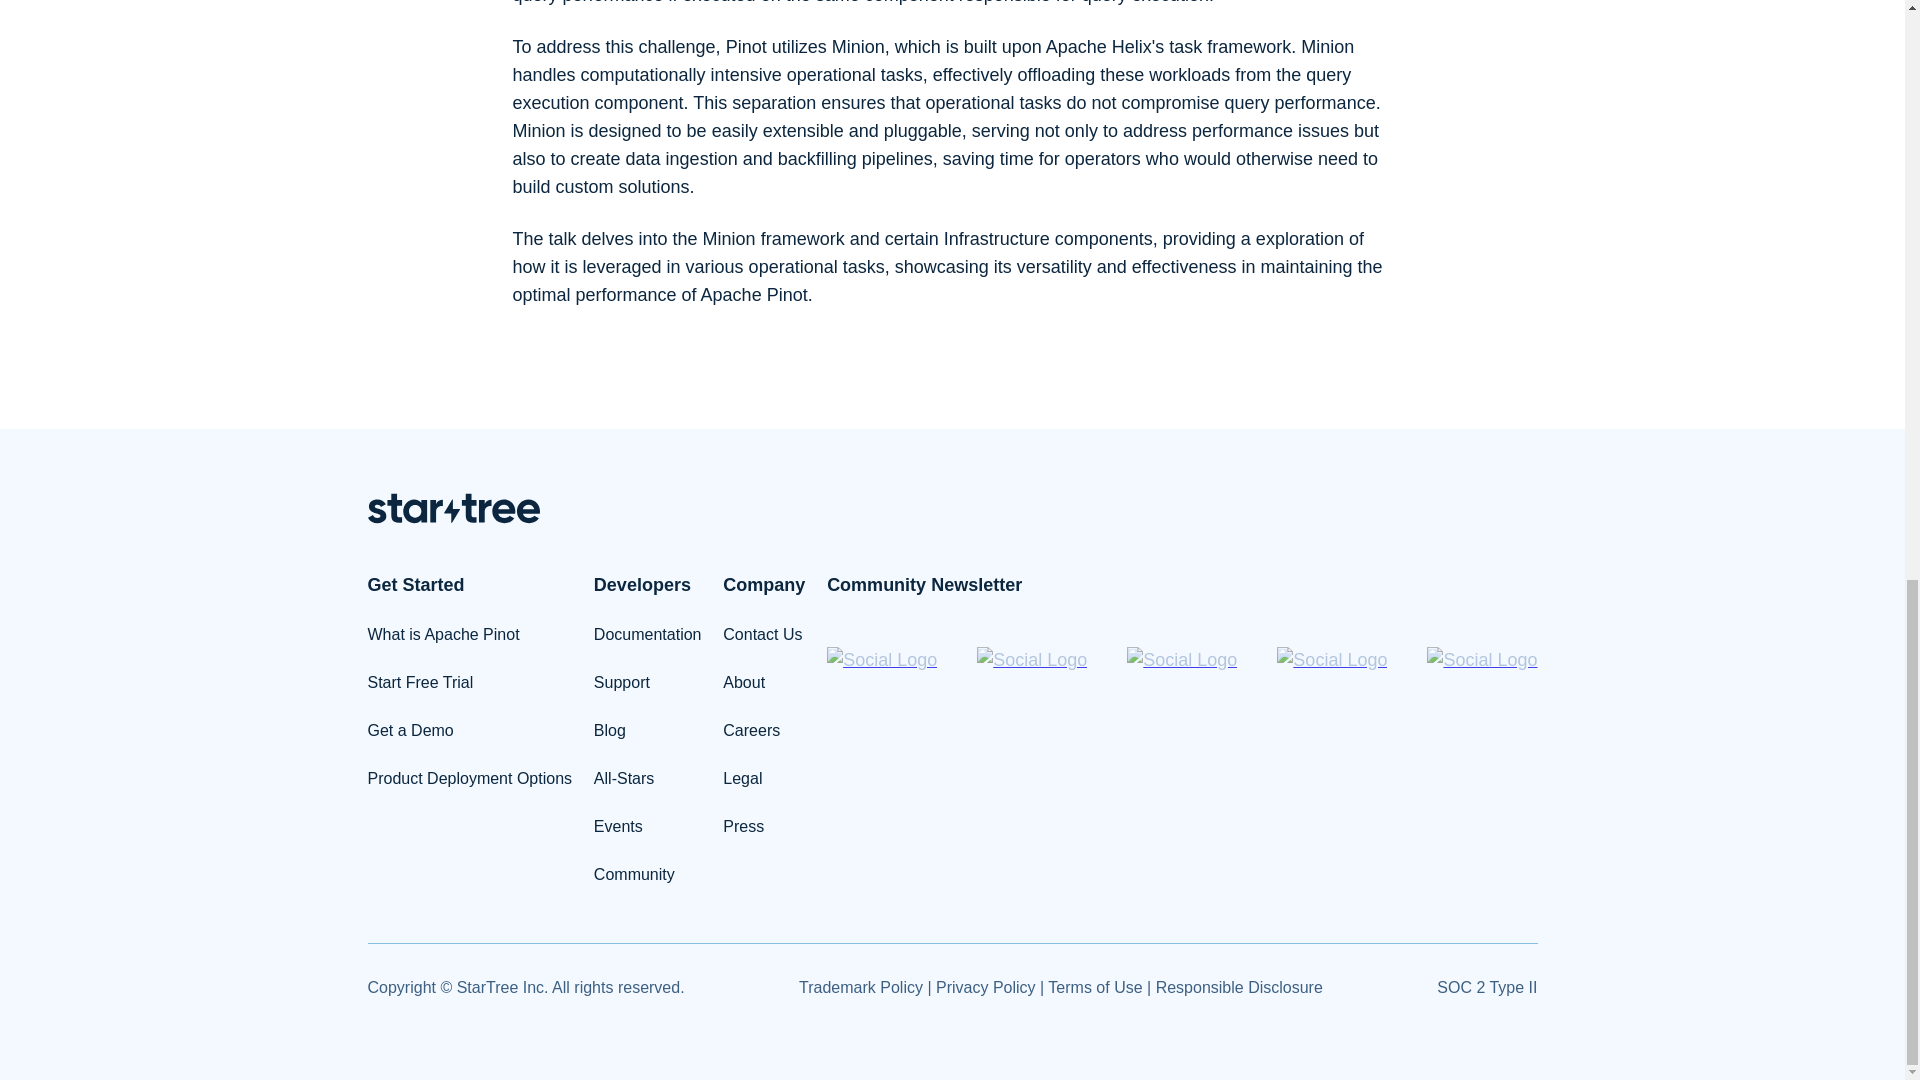 This screenshot has width=1920, height=1080. What do you see at coordinates (744, 682) in the screenshot?
I see `About` at bounding box center [744, 682].